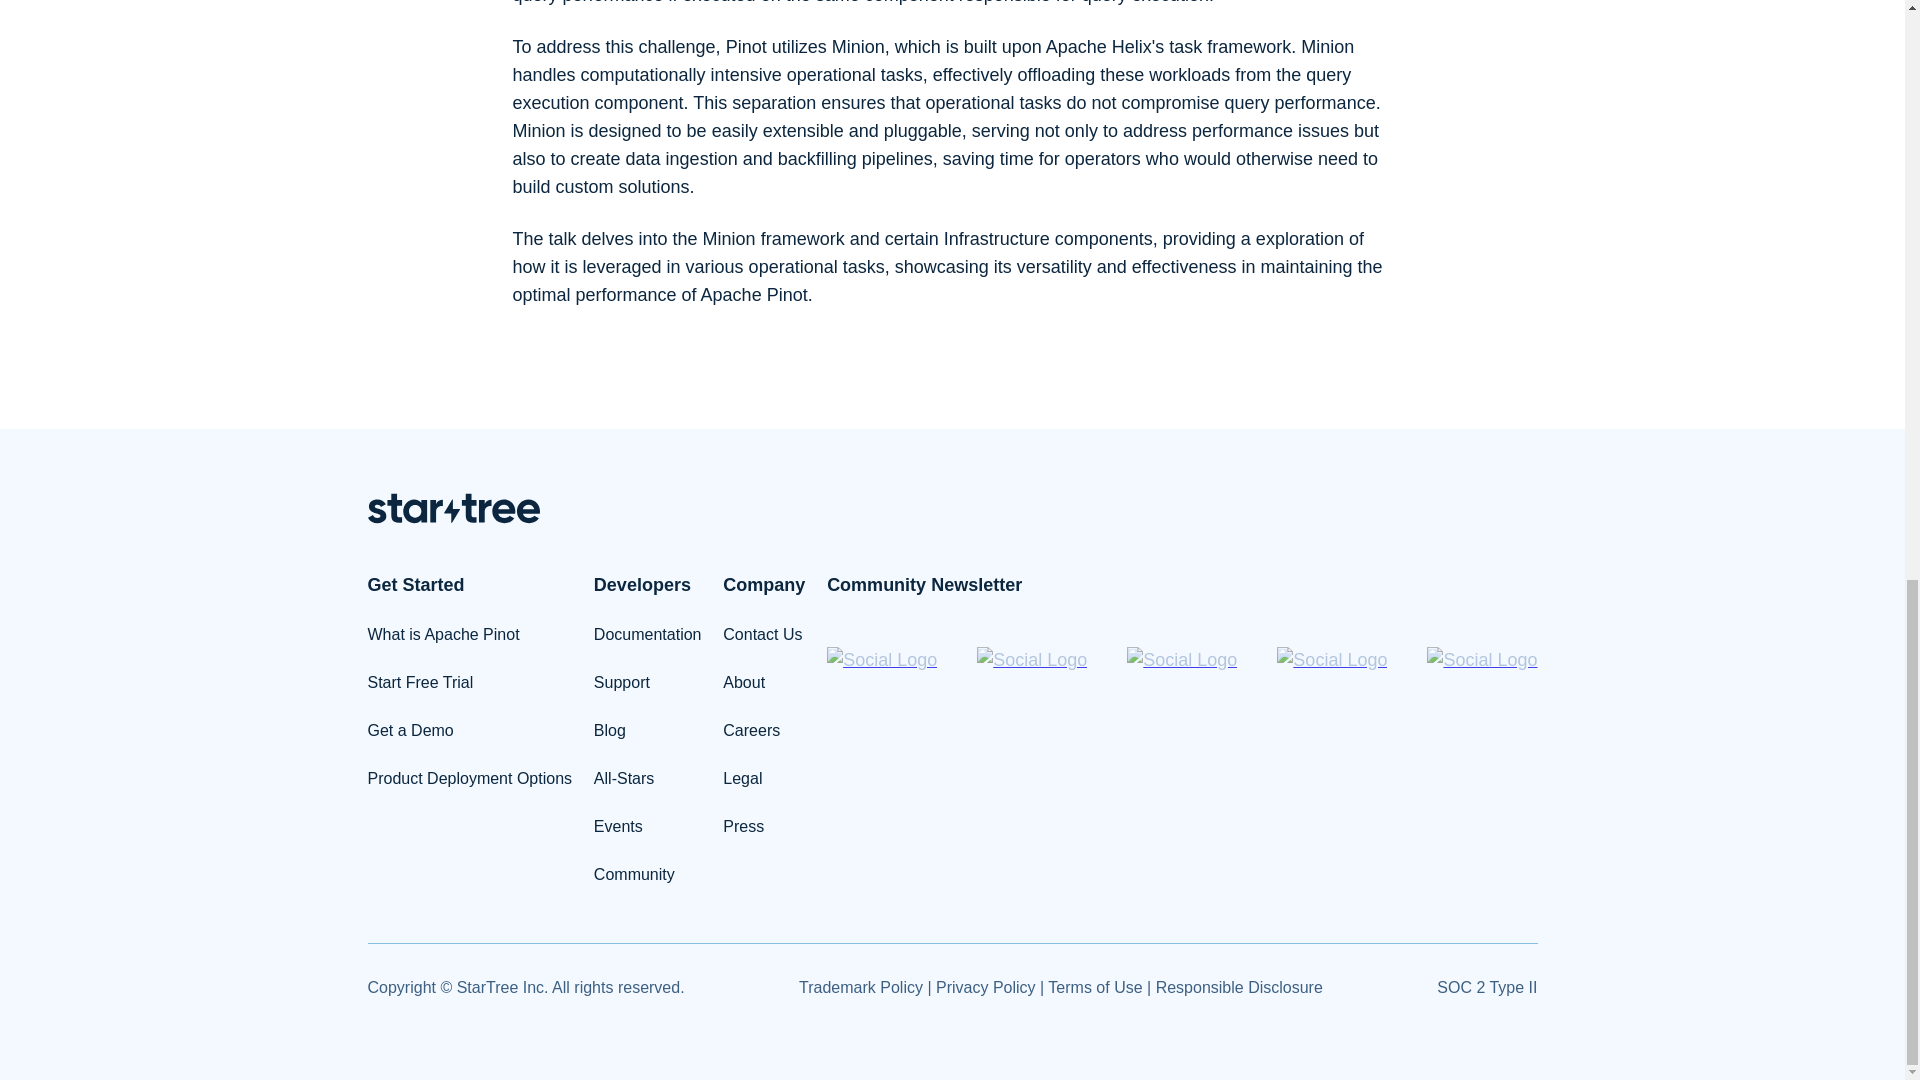 This screenshot has width=1920, height=1080. What do you see at coordinates (744, 682) in the screenshot?
I see `About` at bounding box center [744, 682].